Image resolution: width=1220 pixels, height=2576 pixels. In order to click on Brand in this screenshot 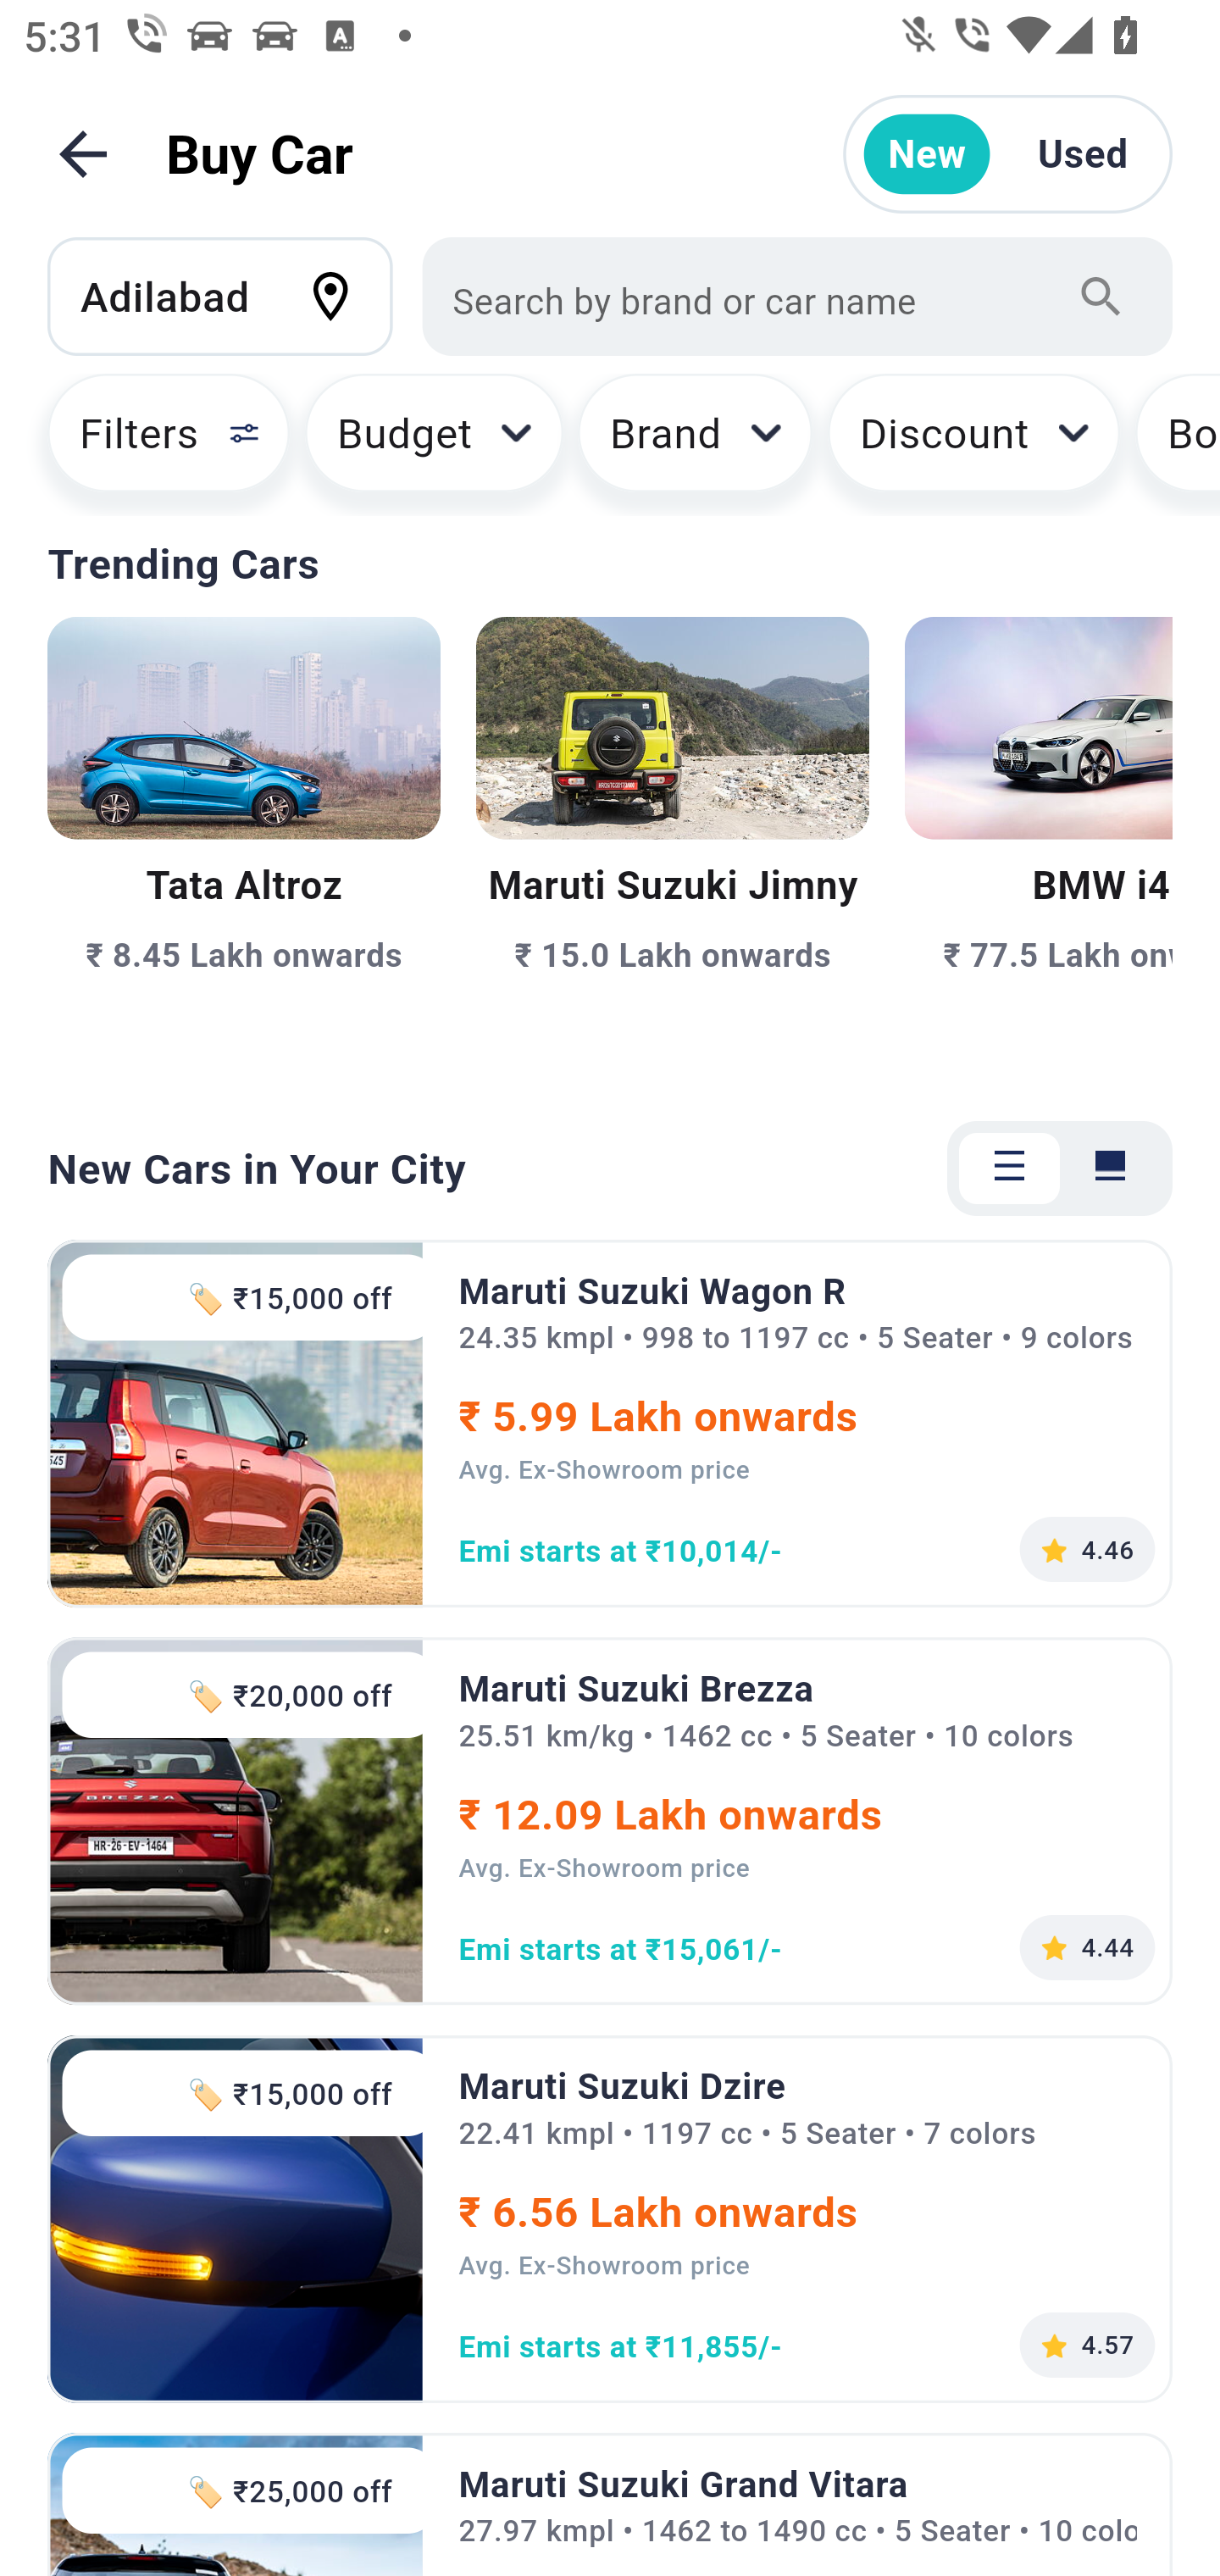, I will do `click(696, 444)`.